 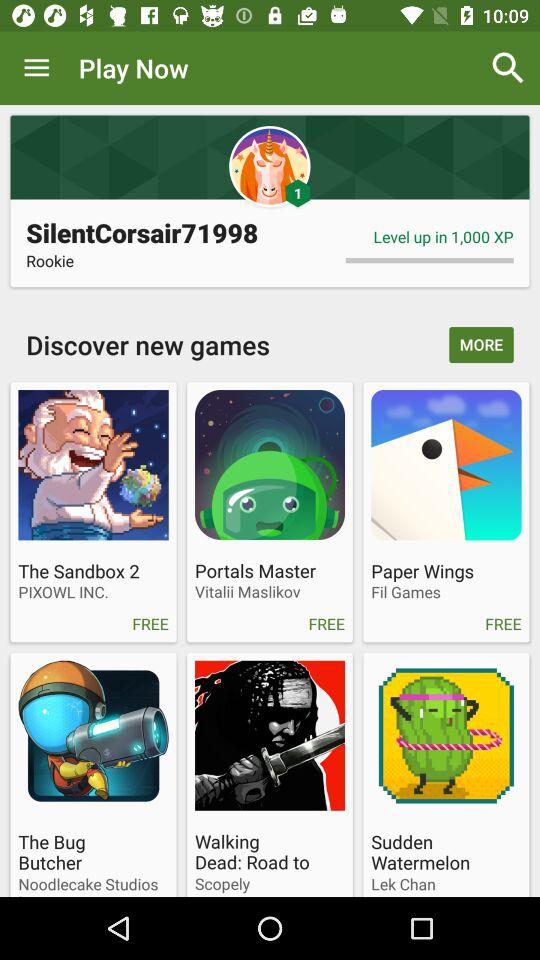 What do you see at coordinates (36, 68) in the screenshot?
I see `open the app next to play now icon` at bounding box center [36, 68].